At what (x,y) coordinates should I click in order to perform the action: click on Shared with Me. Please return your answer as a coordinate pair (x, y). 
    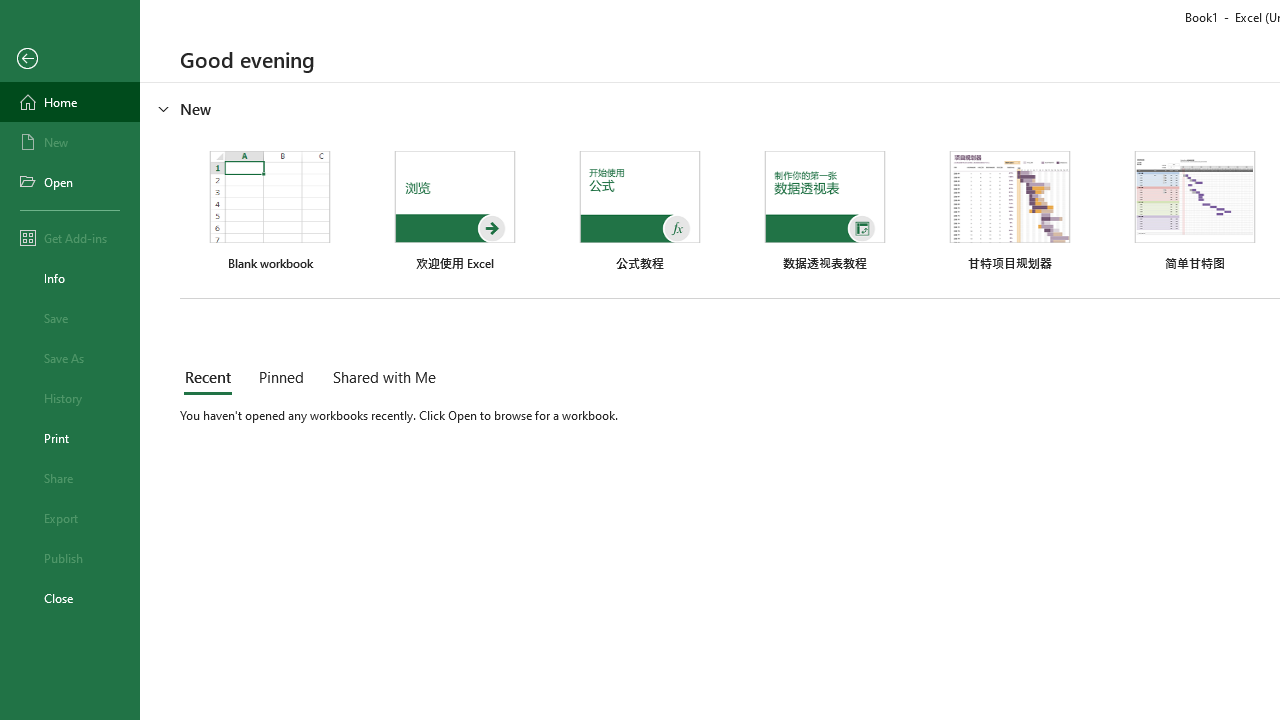
    Looking at the image, I should click on (380, 378).